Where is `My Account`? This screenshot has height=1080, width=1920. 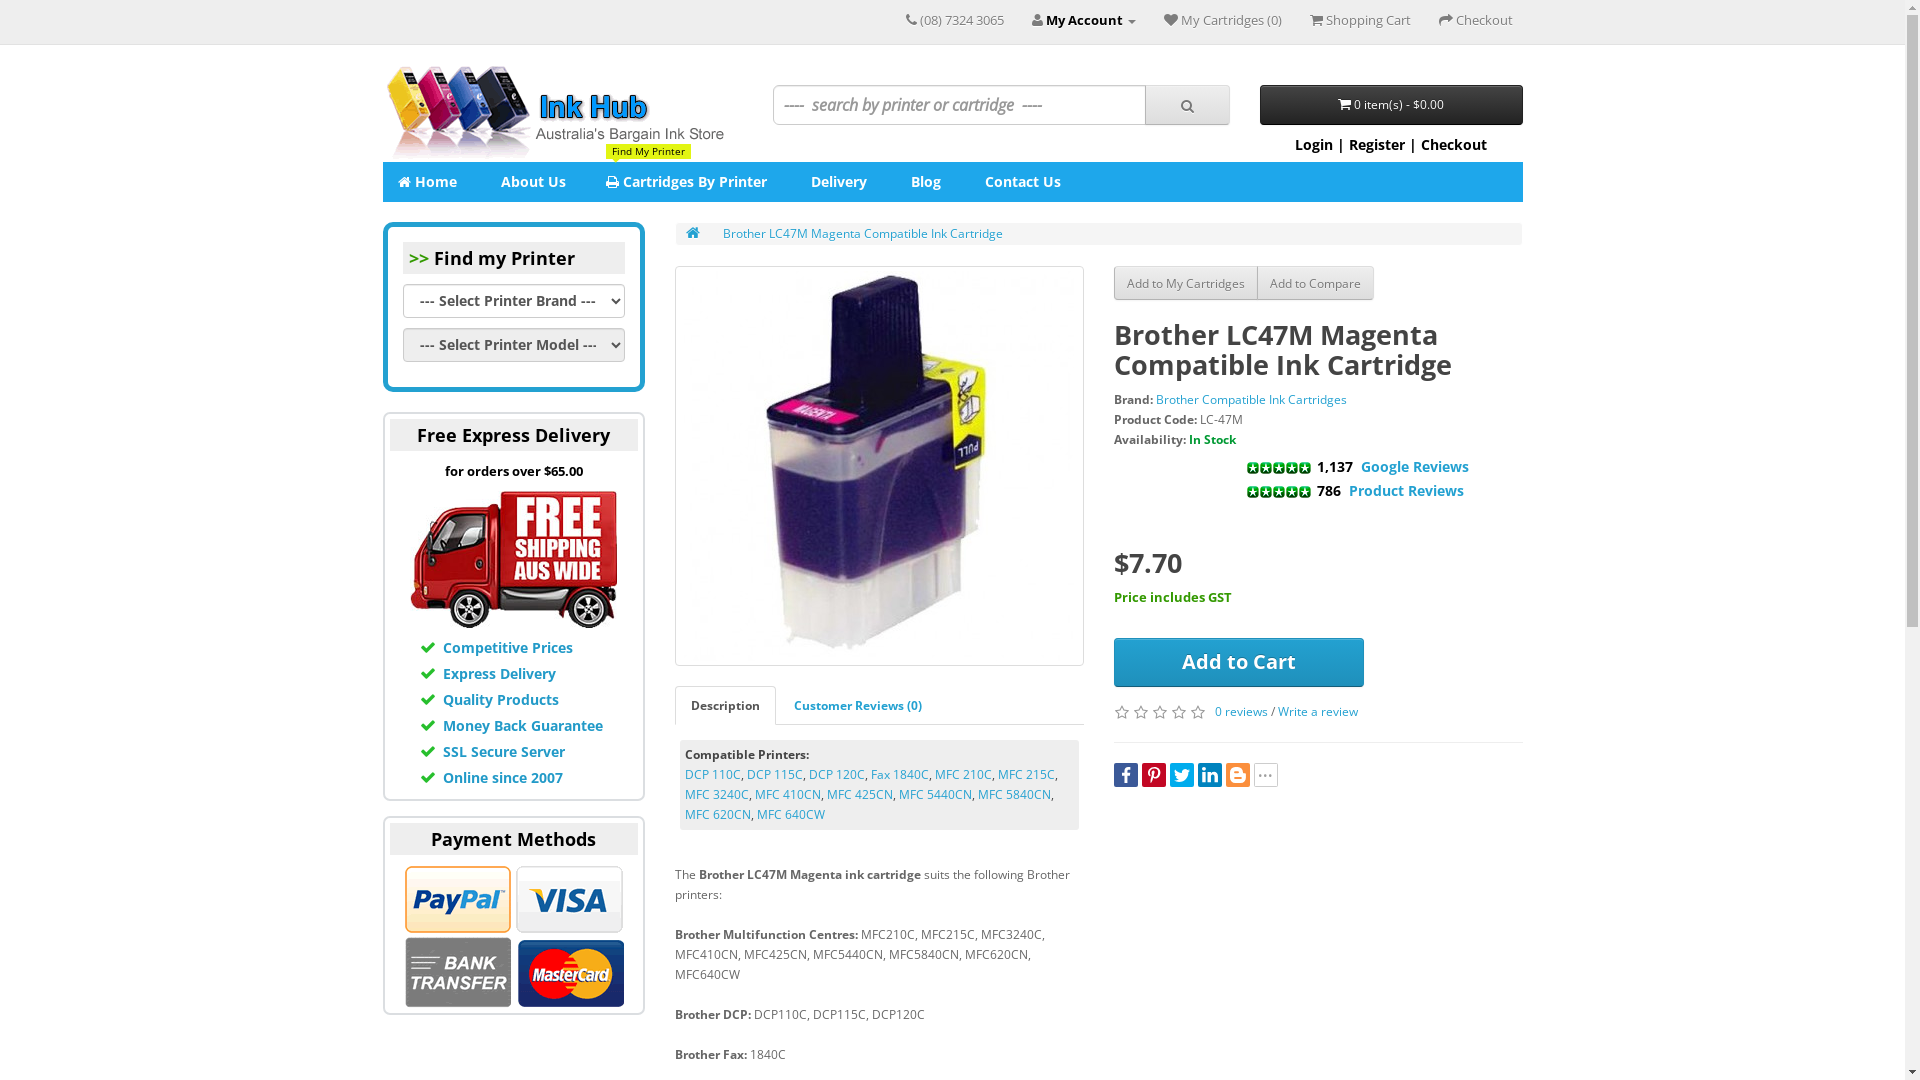 My Account is located at coordinates (1084, 20).